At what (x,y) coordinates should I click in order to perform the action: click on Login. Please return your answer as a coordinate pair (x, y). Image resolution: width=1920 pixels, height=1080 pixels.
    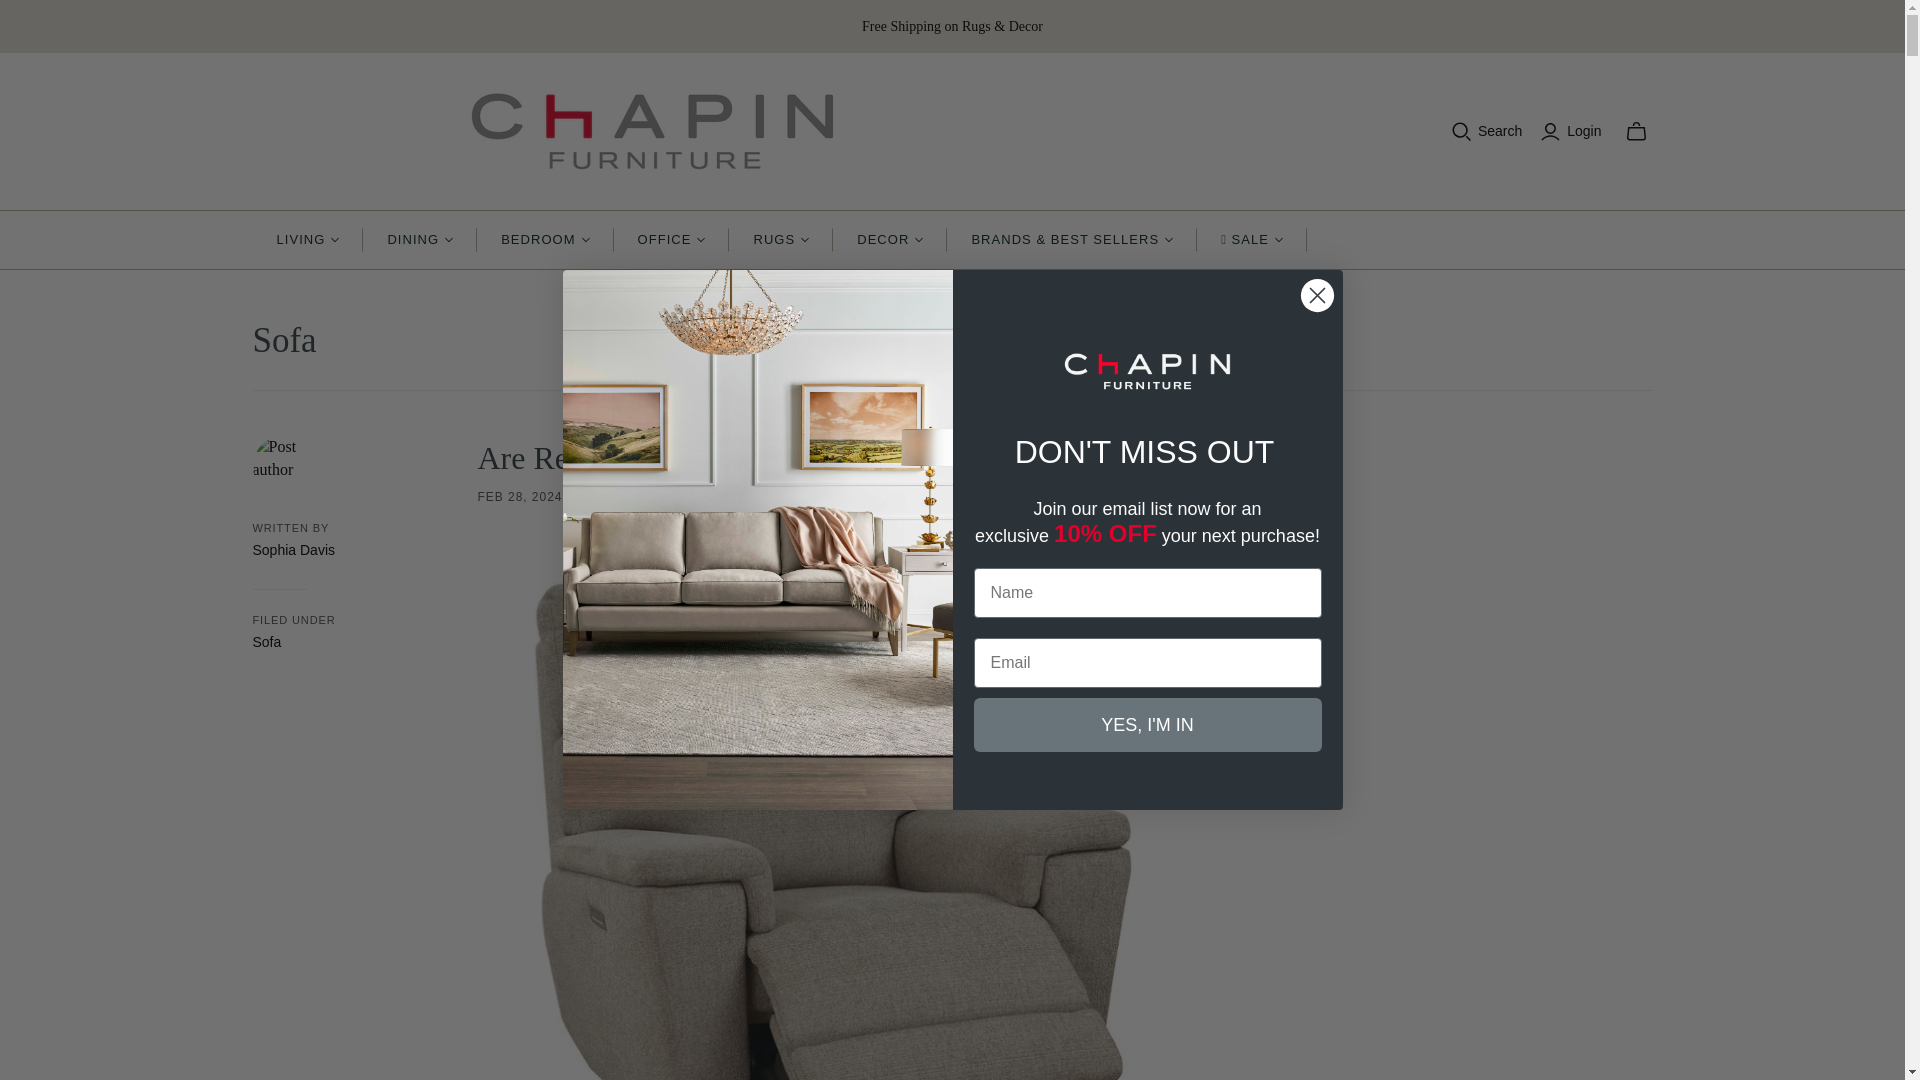
    Looking at the image, I should click on (1573, 130).